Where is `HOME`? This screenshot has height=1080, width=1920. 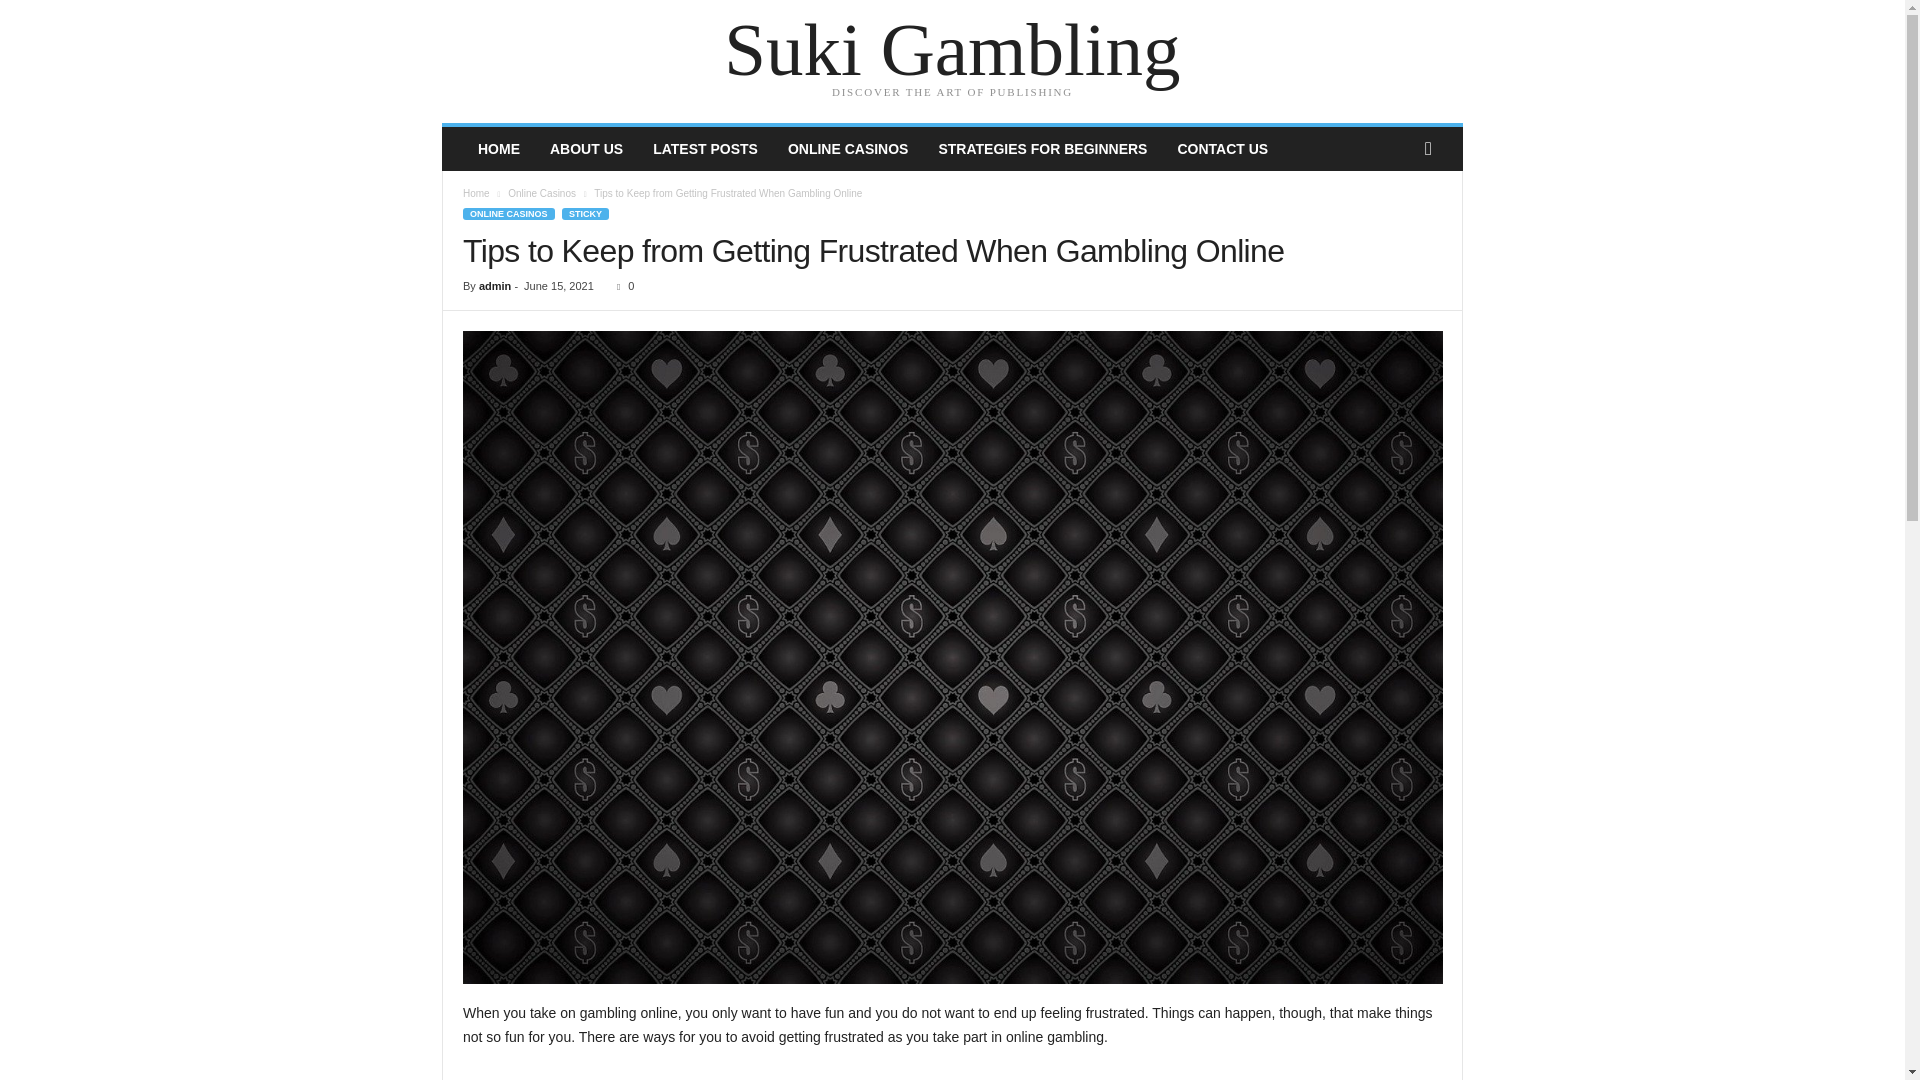
HOME is located at coordinates (498, 148).